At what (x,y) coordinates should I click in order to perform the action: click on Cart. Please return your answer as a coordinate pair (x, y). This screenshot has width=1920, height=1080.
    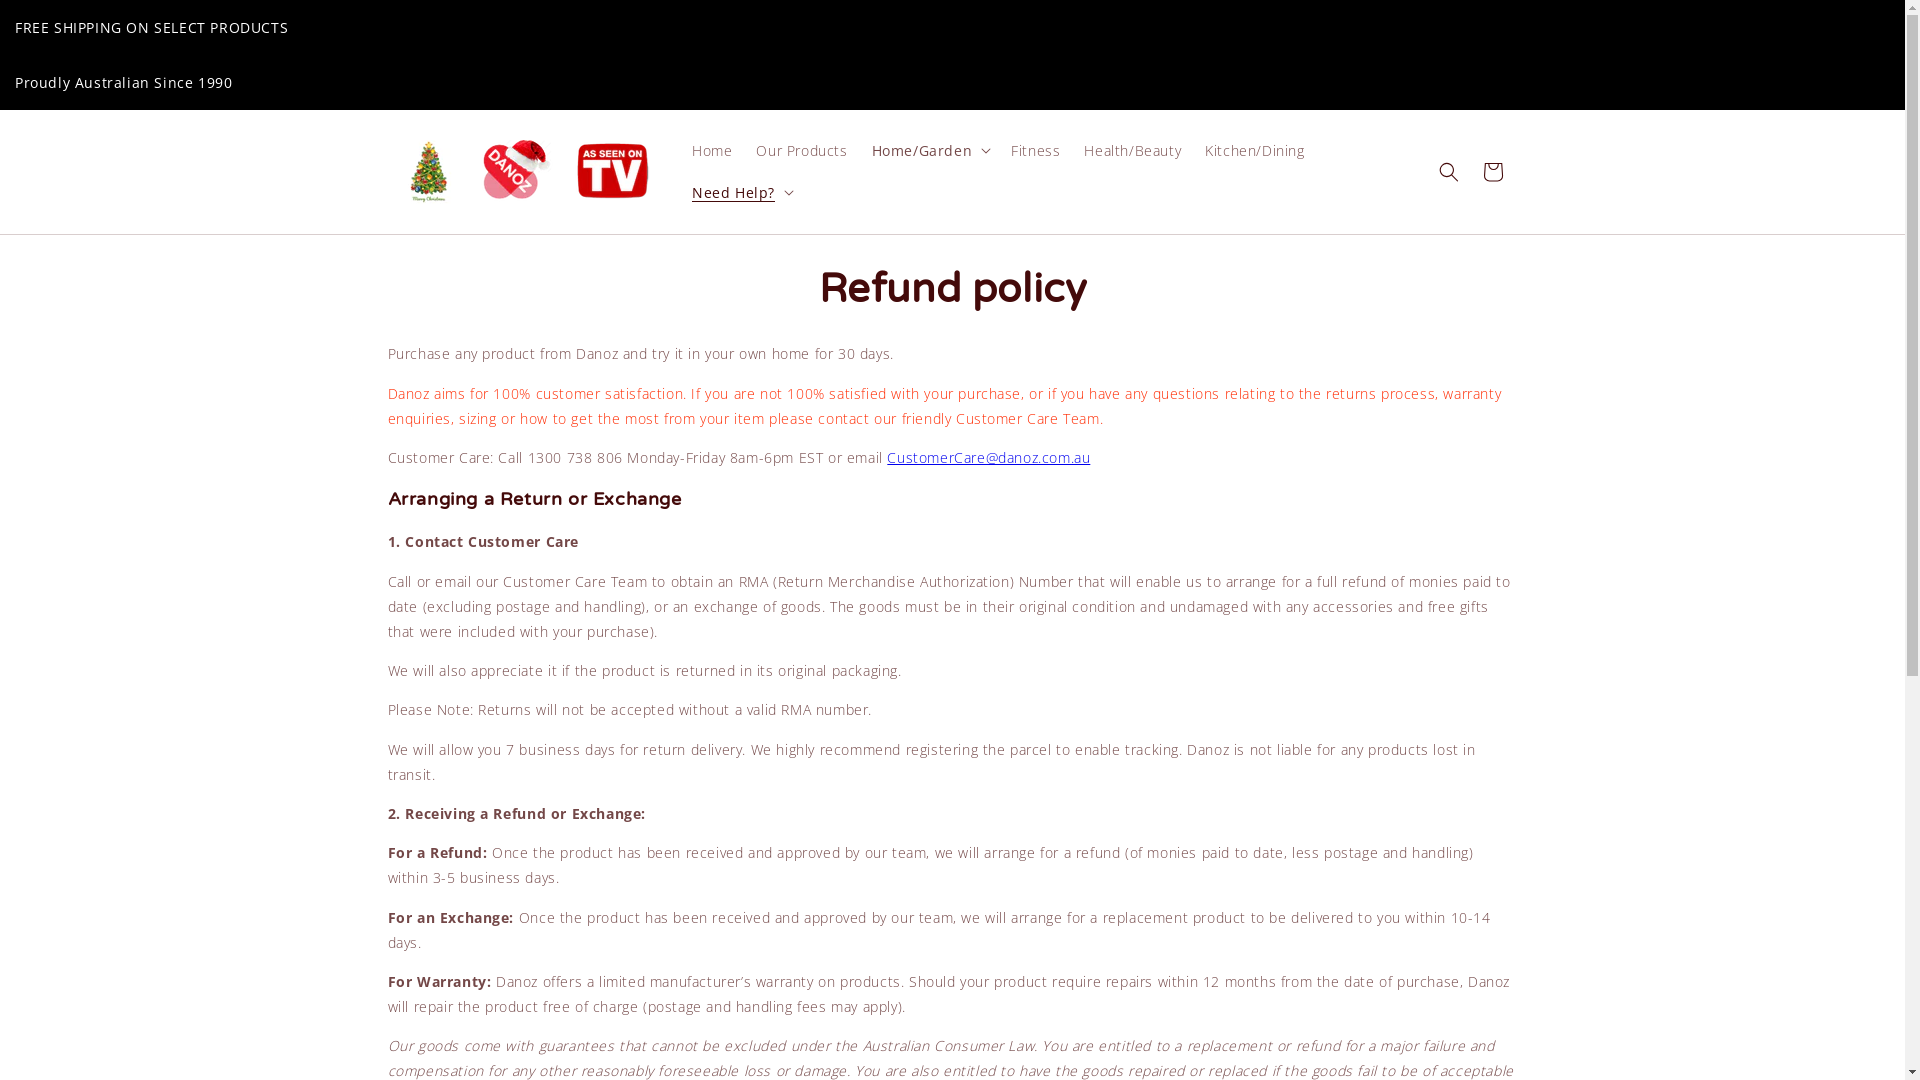
    Looking at the image, I should click on (1492, 173).